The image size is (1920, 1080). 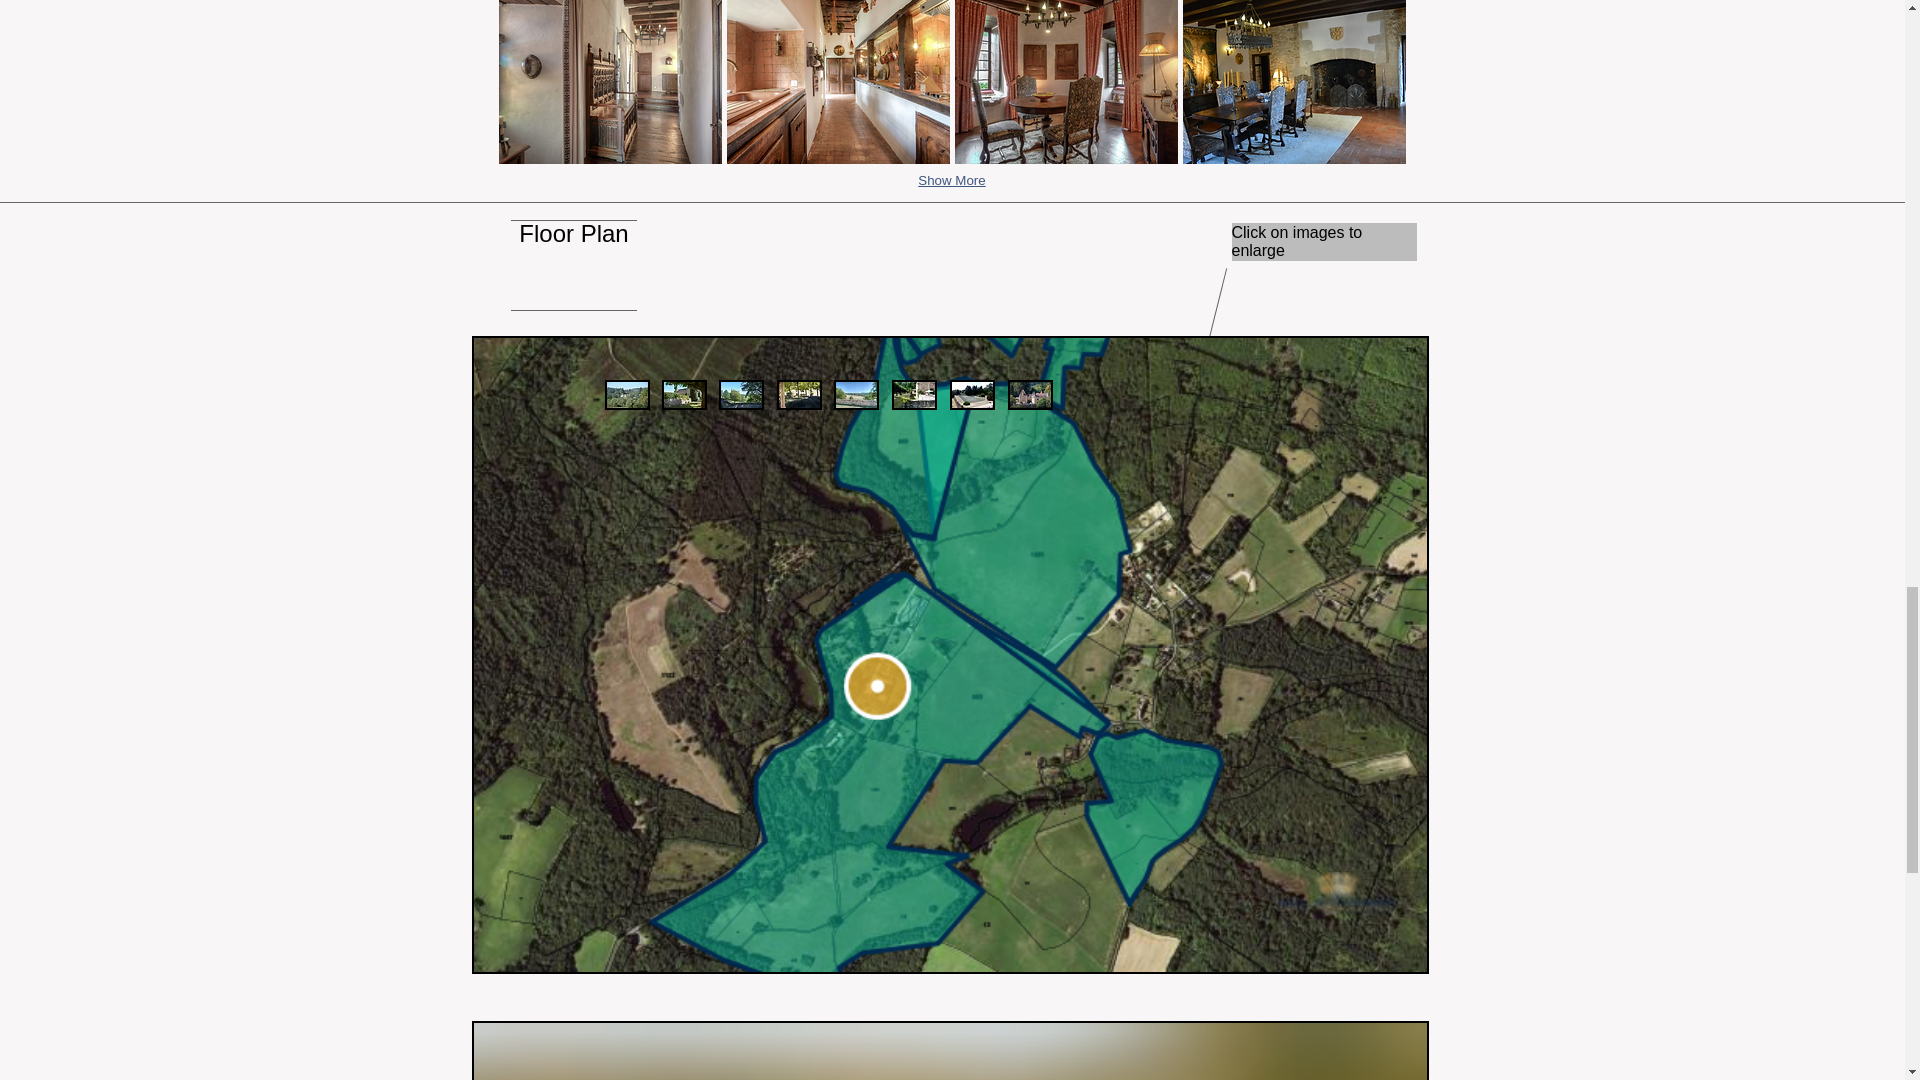 I want to click on Show More, so click(x=951, y=181).